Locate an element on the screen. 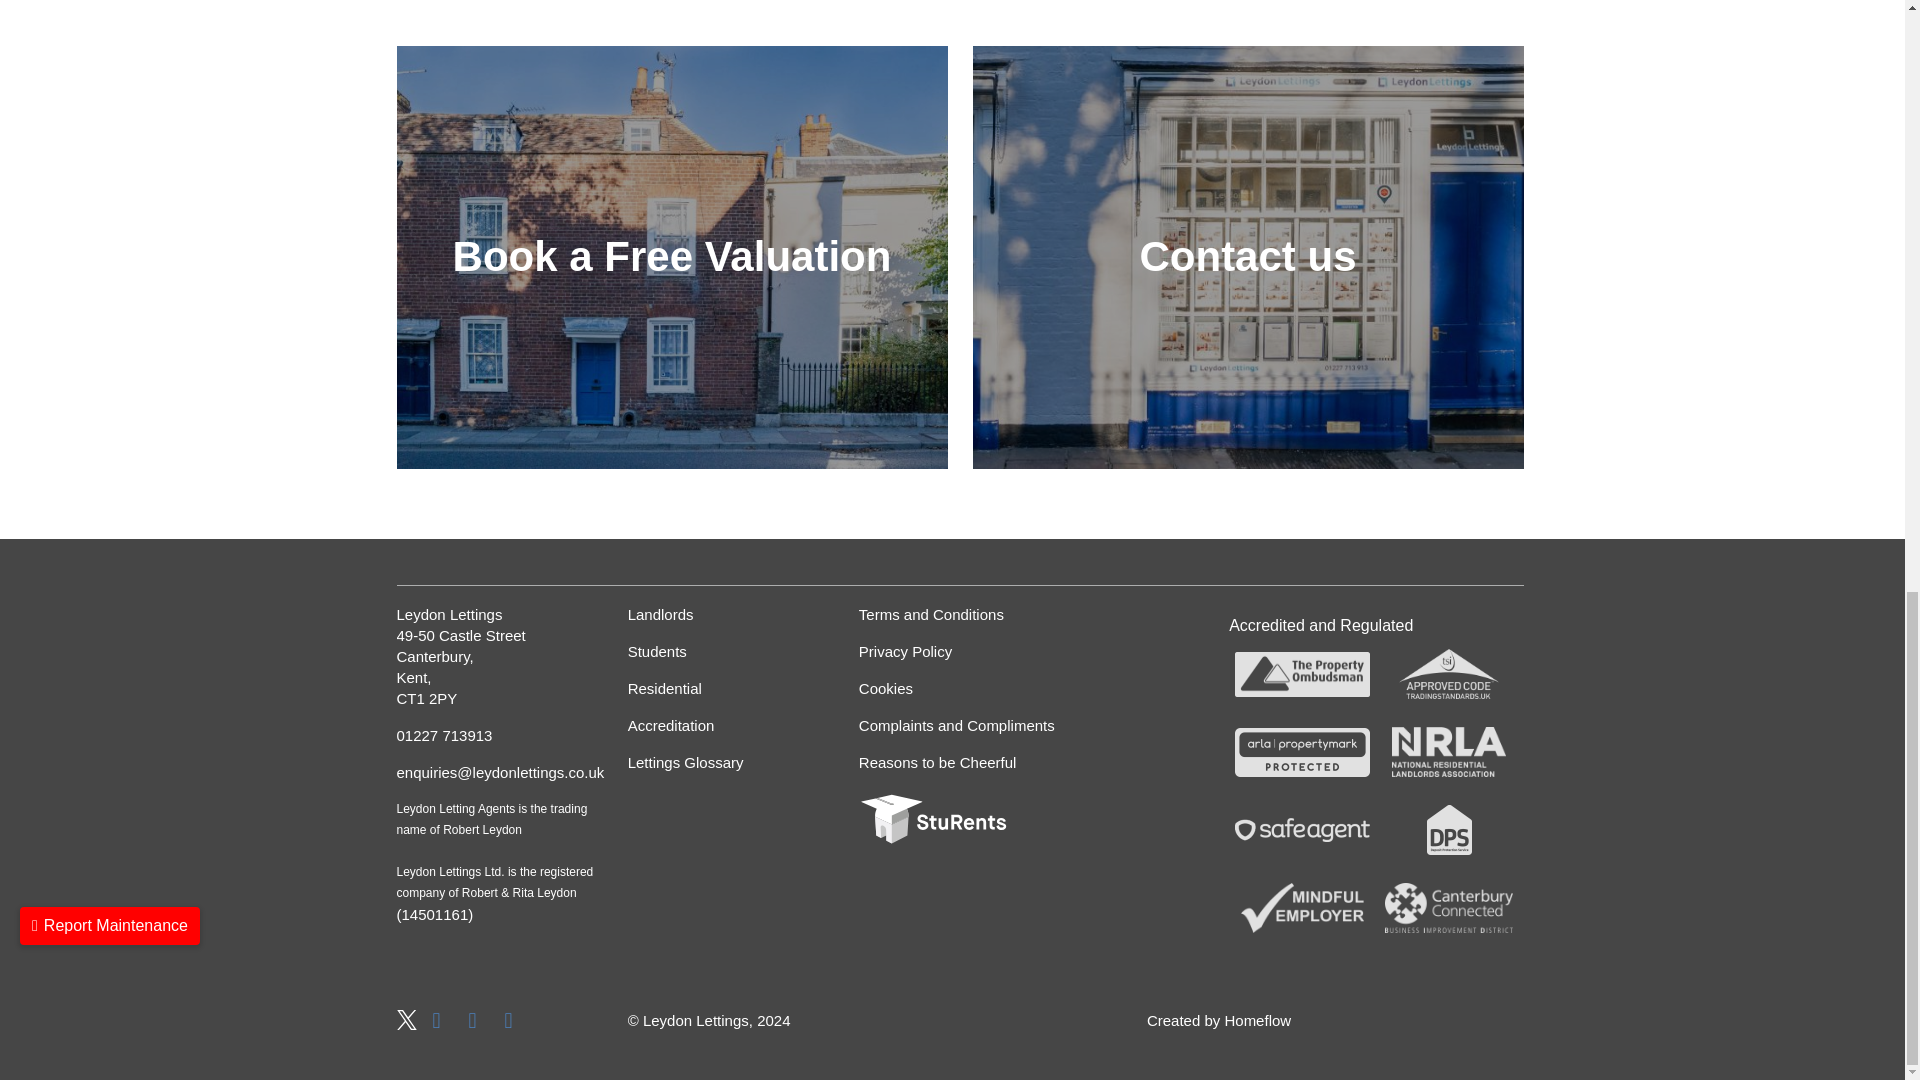 The height and width of the screenshot is (1080, 1920). Learn about safeagent is located at coordinates (1302, 830).